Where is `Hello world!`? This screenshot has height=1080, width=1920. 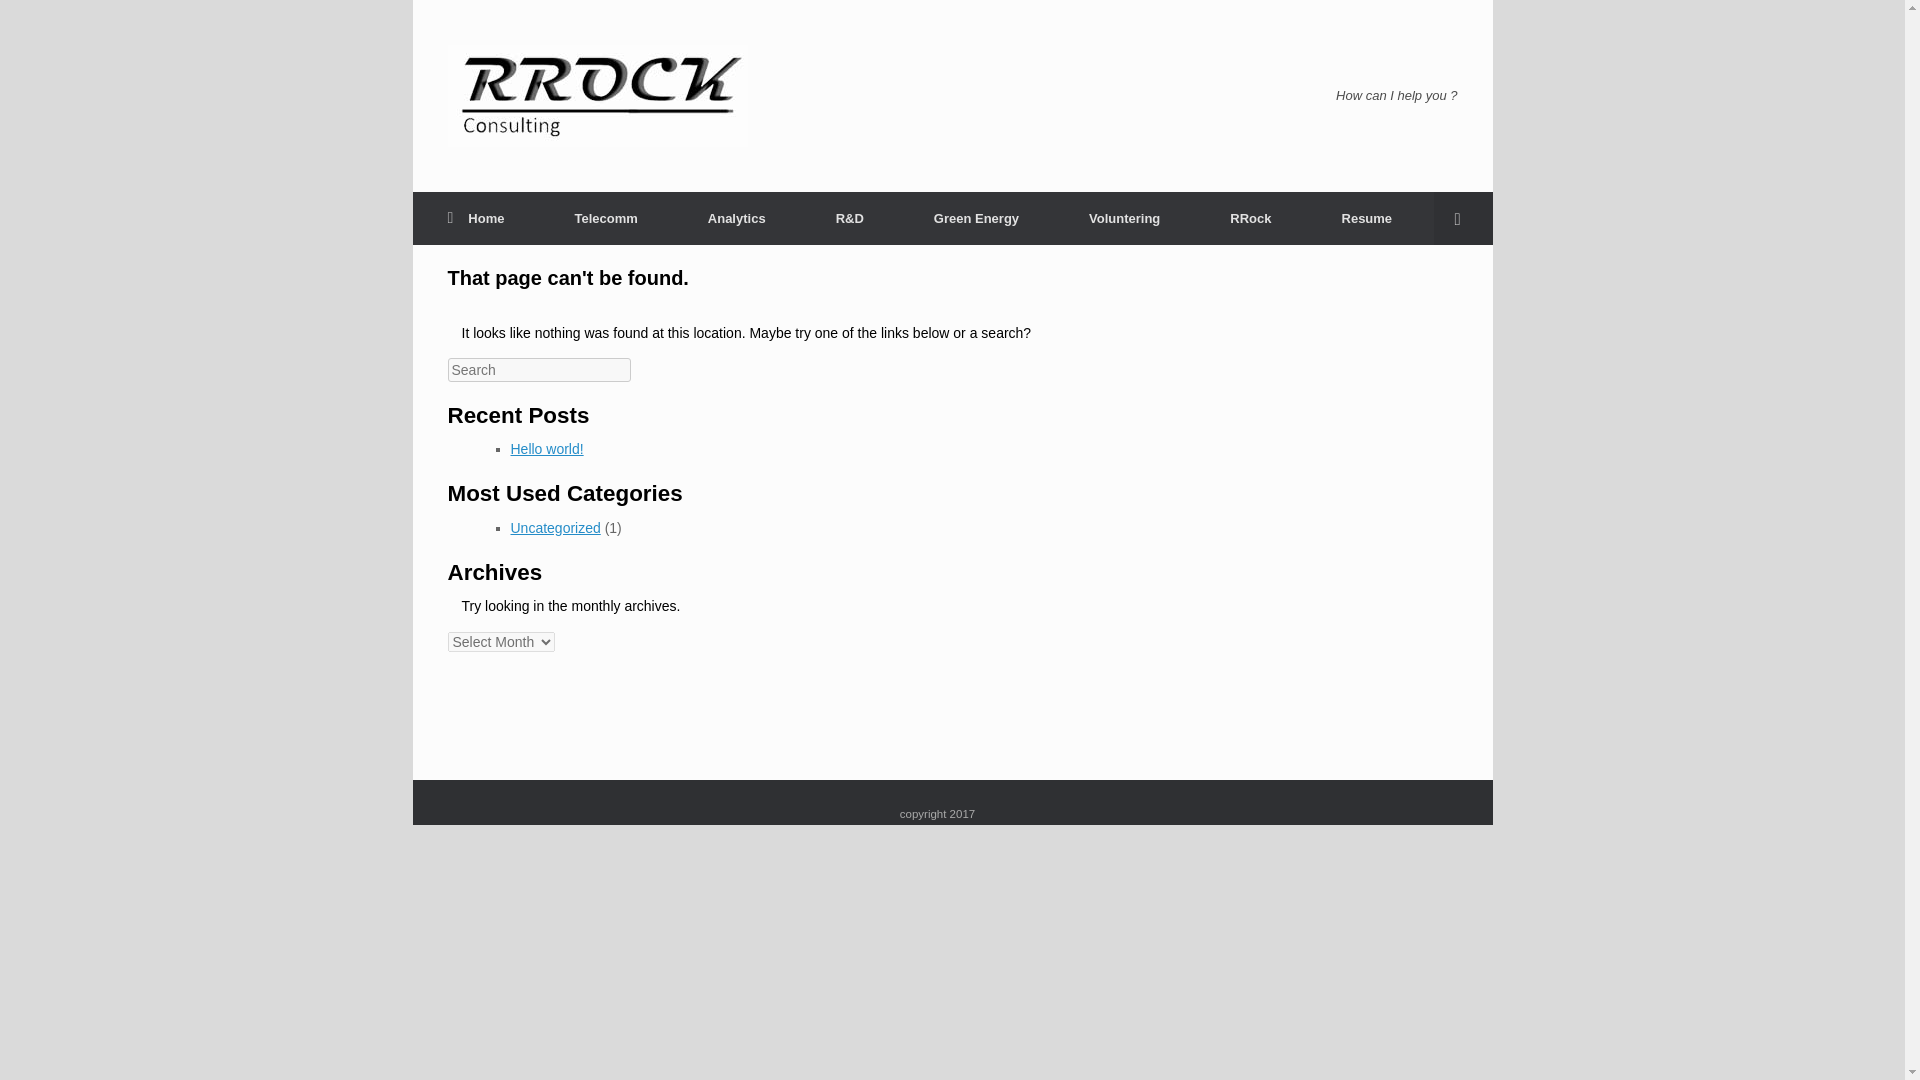 Hello world! is located at coordinates (546, 448).